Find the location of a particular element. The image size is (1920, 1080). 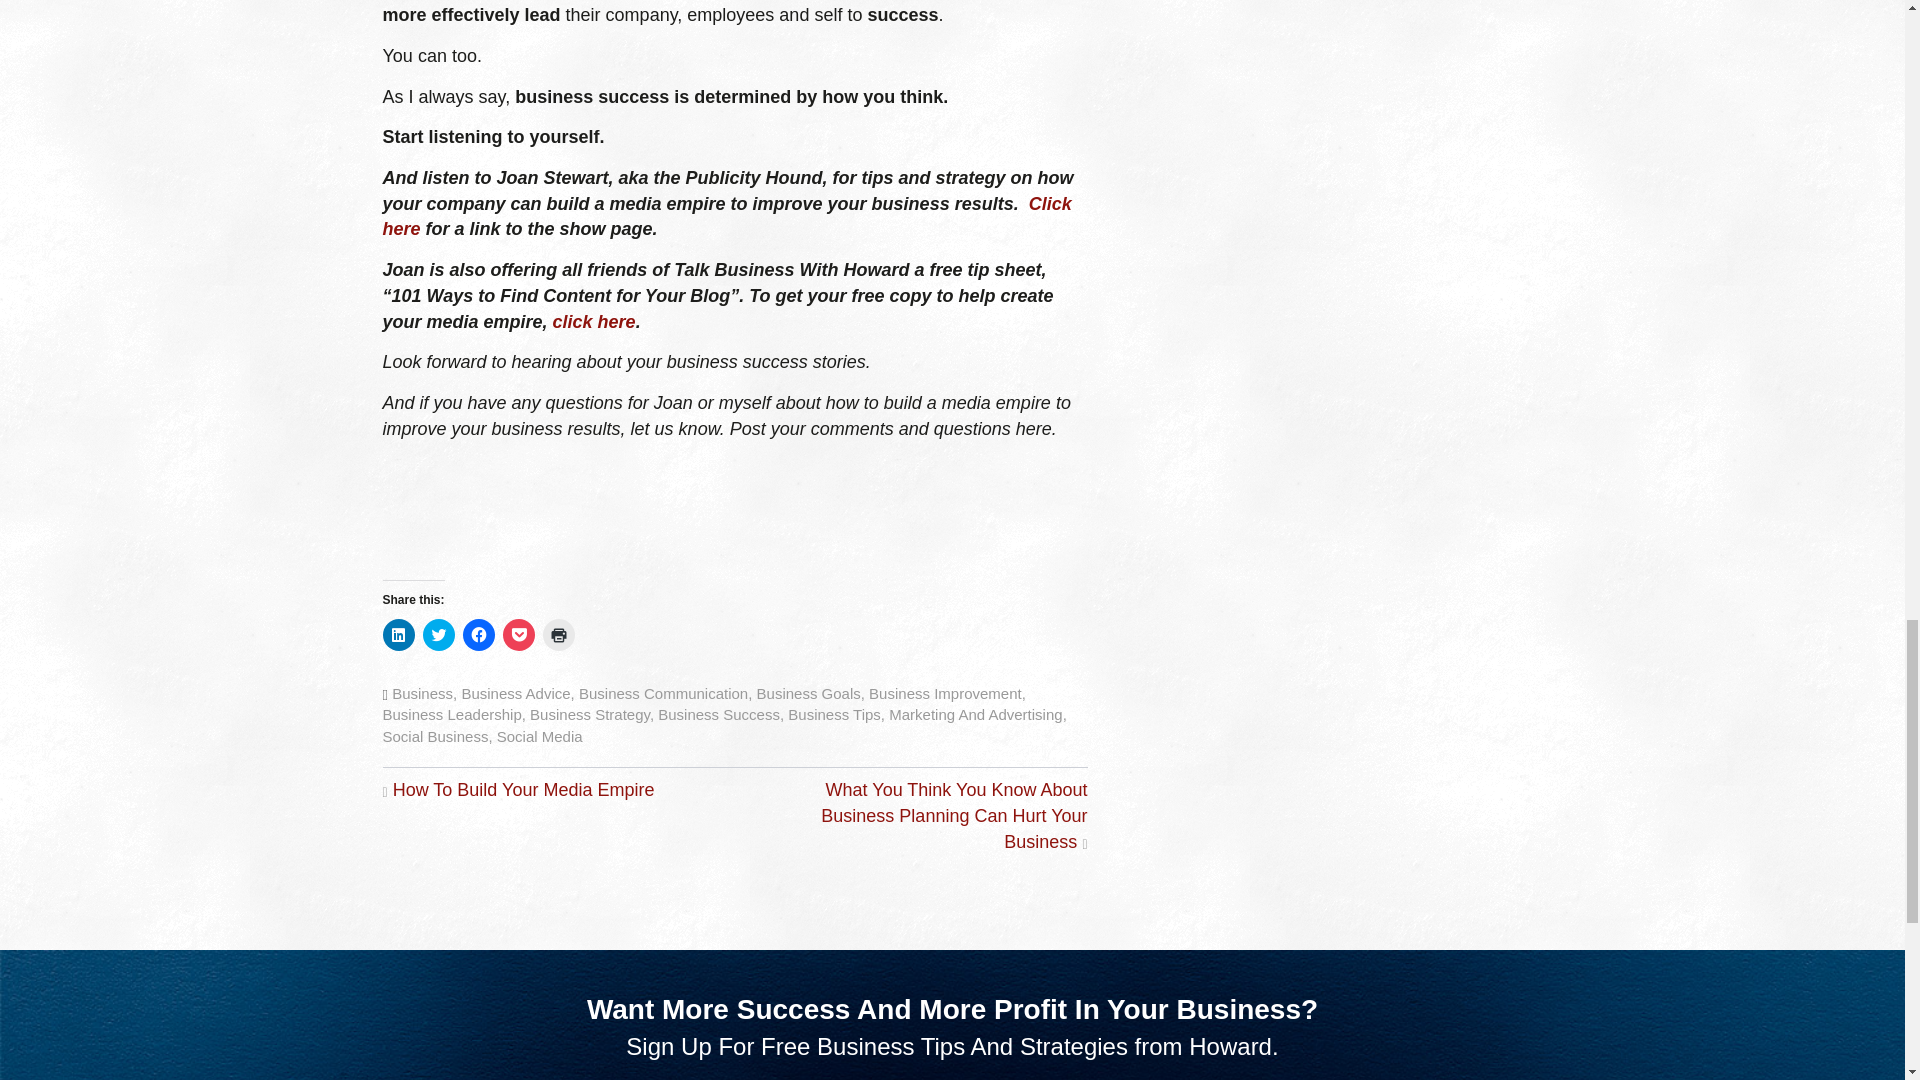

Business Advice is located at coordinates (515, 693).